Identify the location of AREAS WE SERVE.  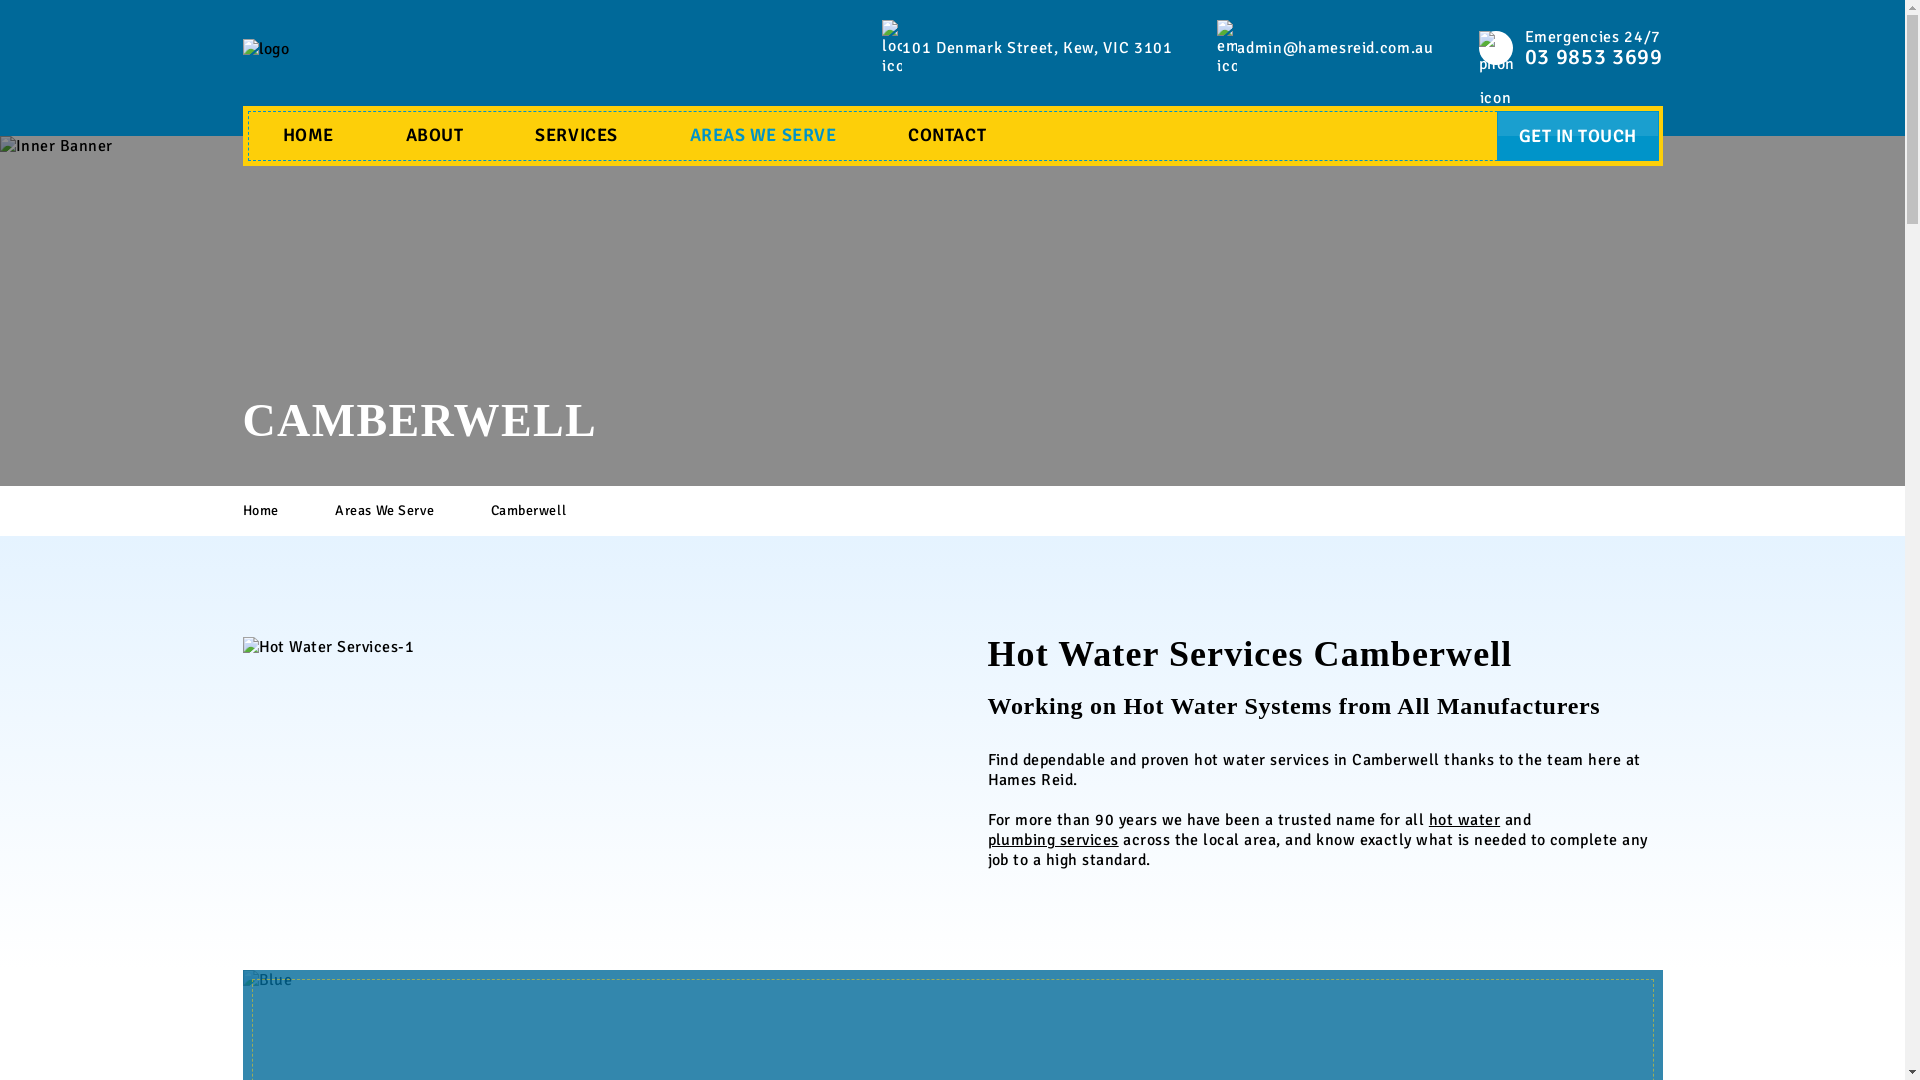
(764, 136).